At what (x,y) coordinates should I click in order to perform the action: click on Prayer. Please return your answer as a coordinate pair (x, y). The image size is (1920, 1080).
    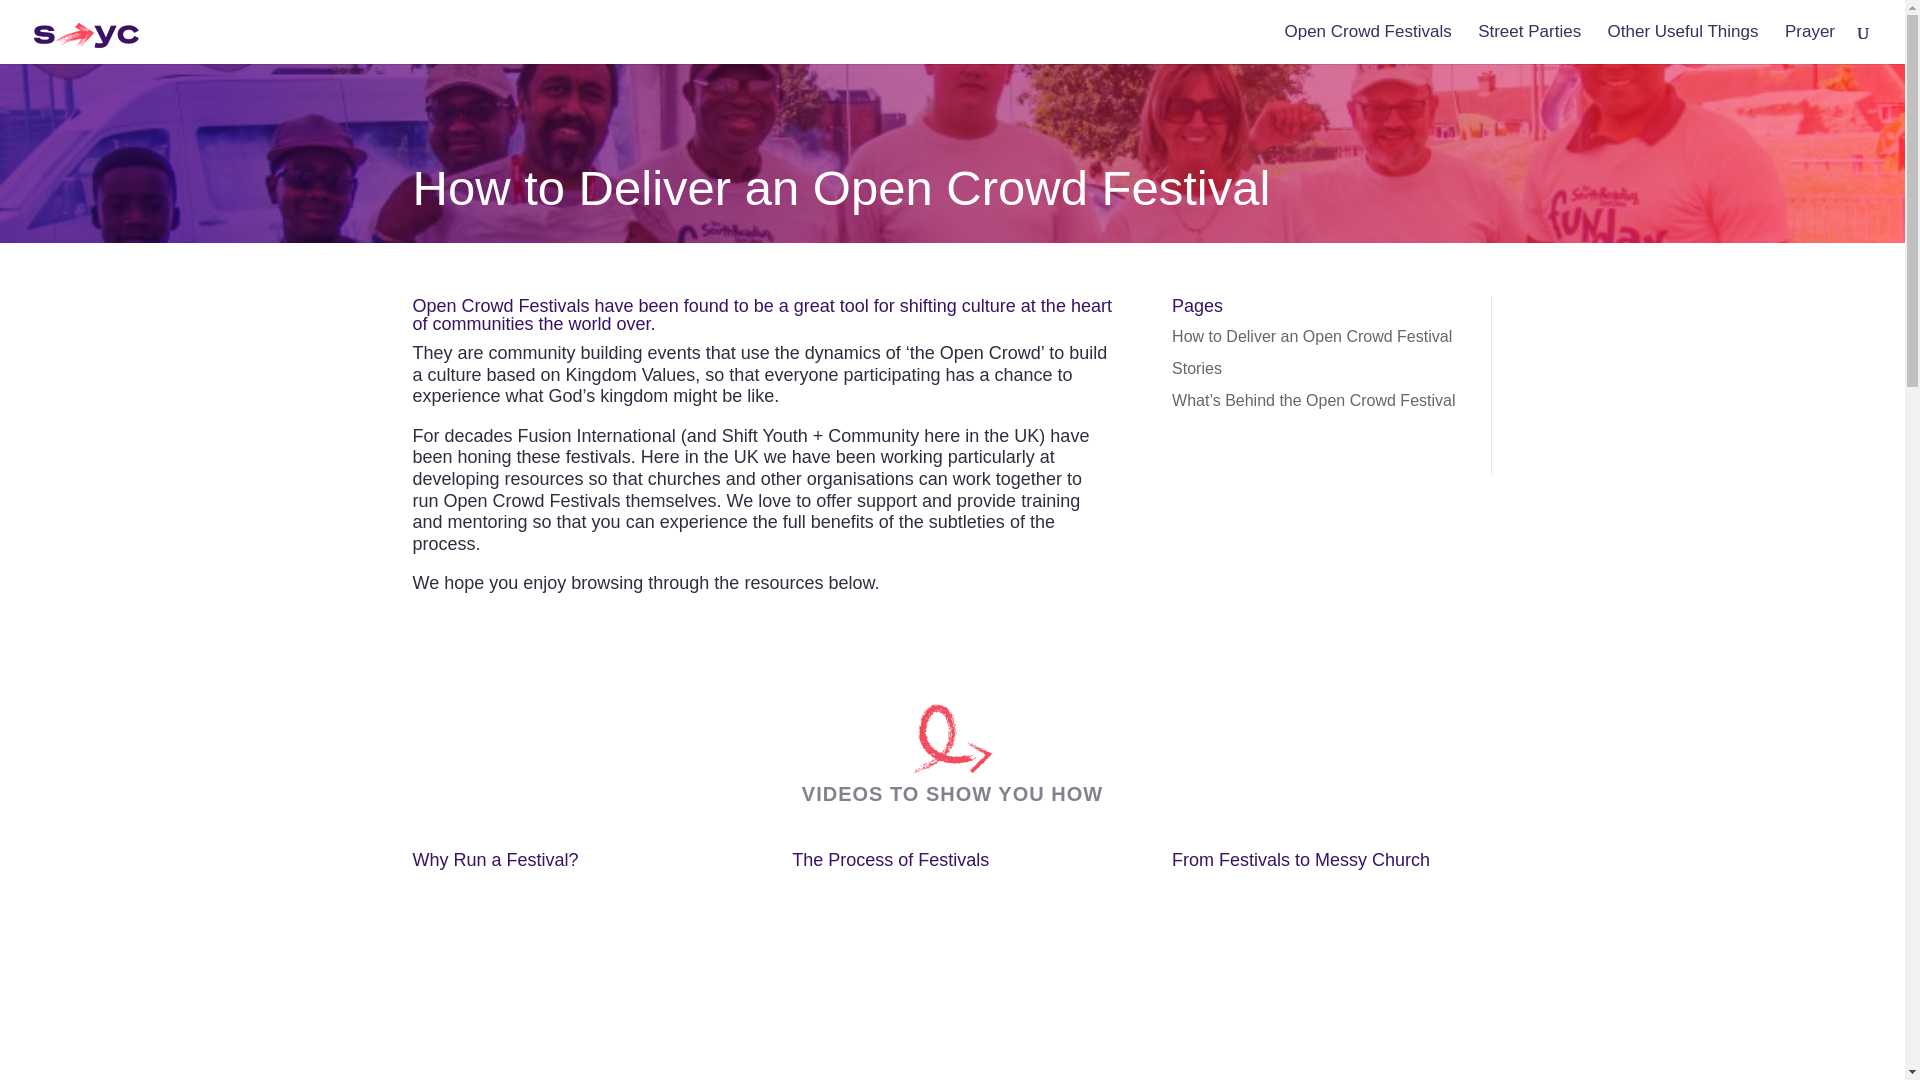
    Looking at the image, I should click on (1810, 44).